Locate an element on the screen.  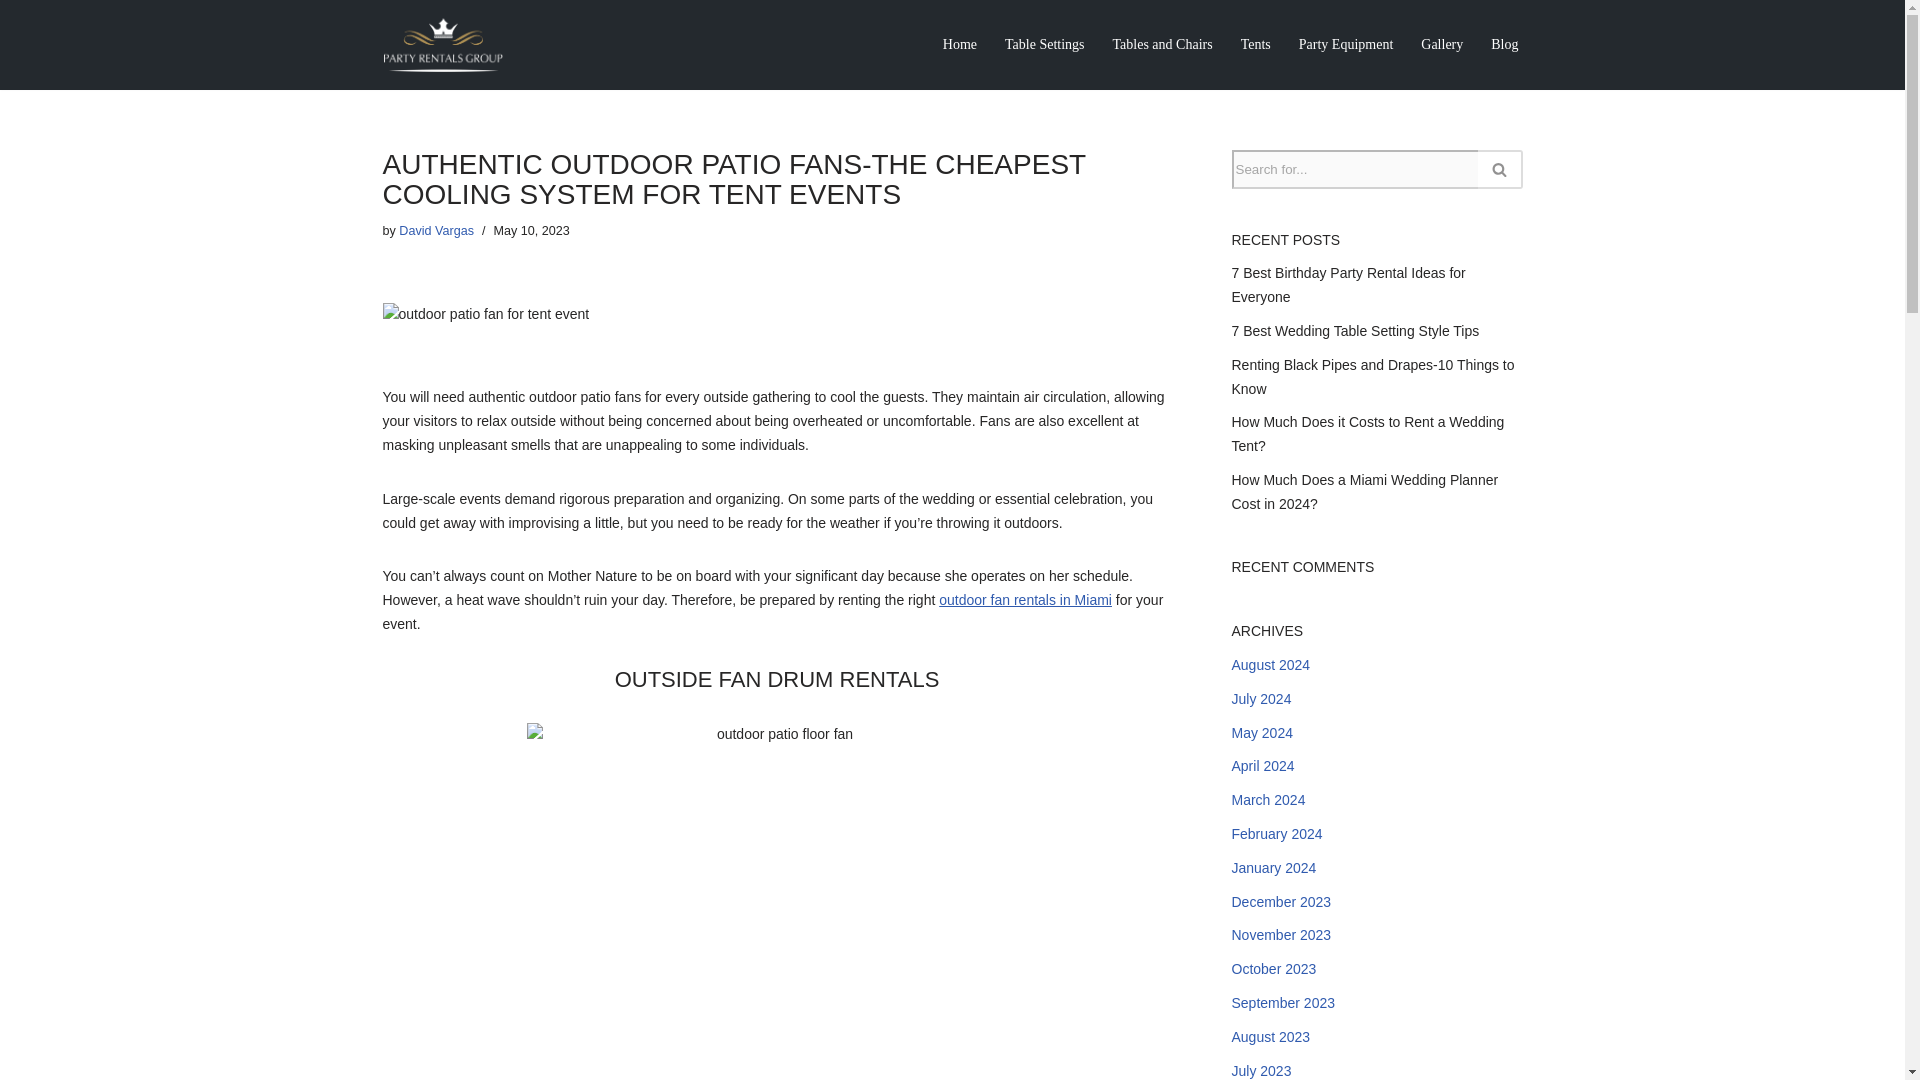
January 2024 is located at coordinates (1274, 867).